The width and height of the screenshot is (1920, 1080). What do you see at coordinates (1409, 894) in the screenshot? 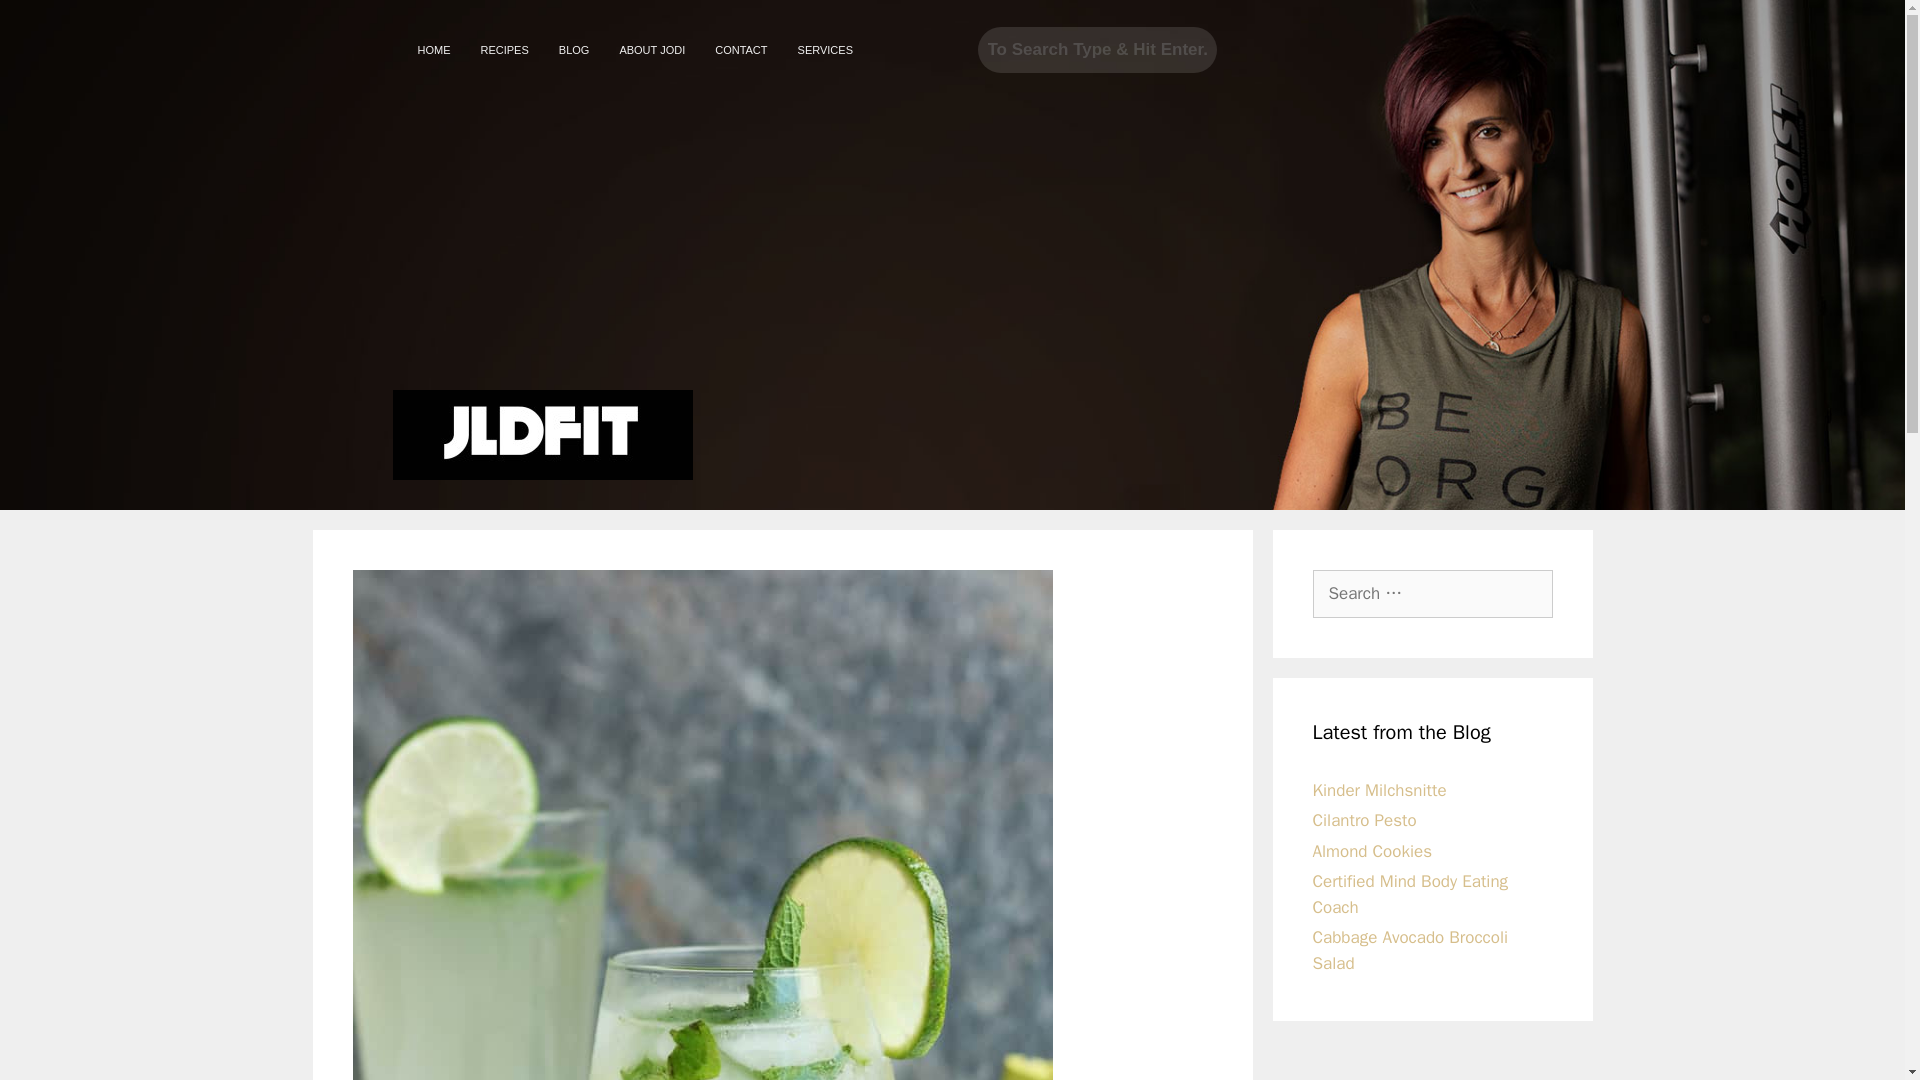
I see `Certified Mind Body Eating Coach` at bounding box center [1409, 894].